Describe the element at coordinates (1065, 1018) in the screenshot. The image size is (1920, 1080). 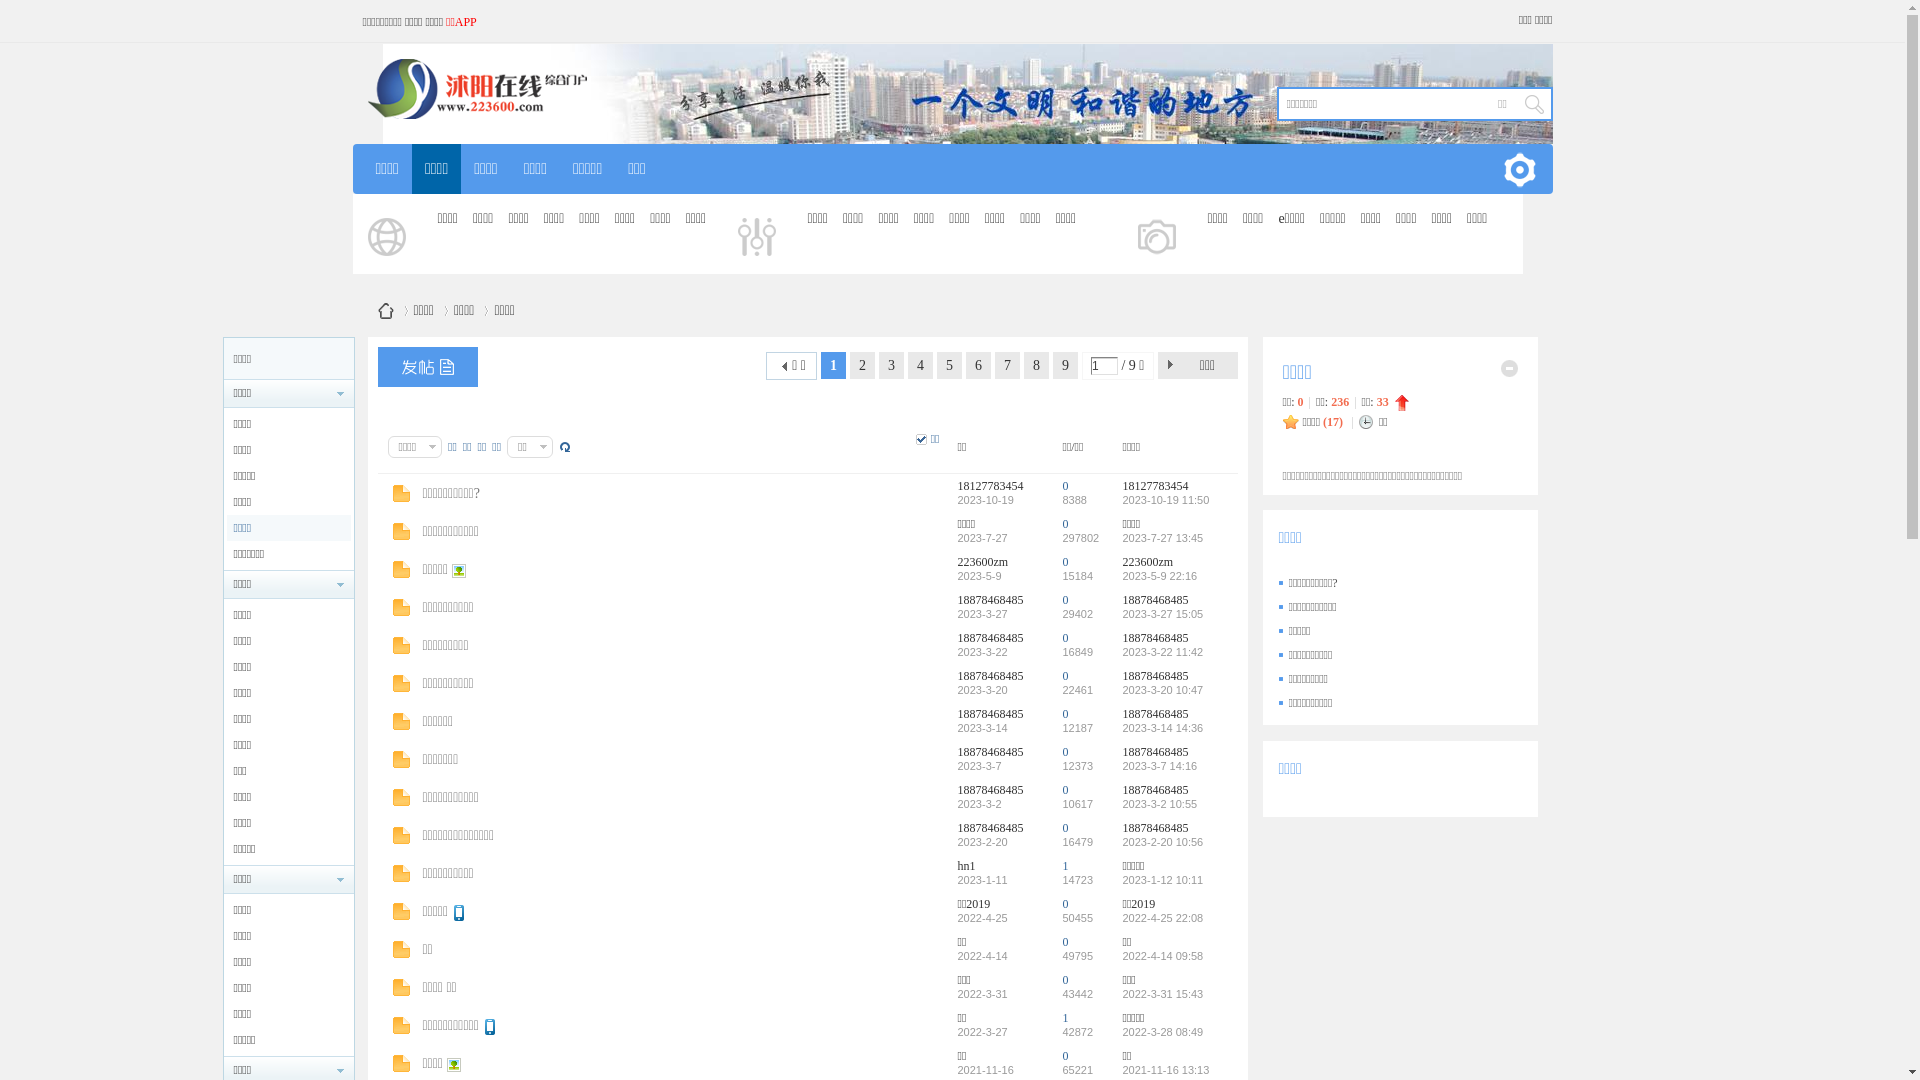
I see `1` at that location.